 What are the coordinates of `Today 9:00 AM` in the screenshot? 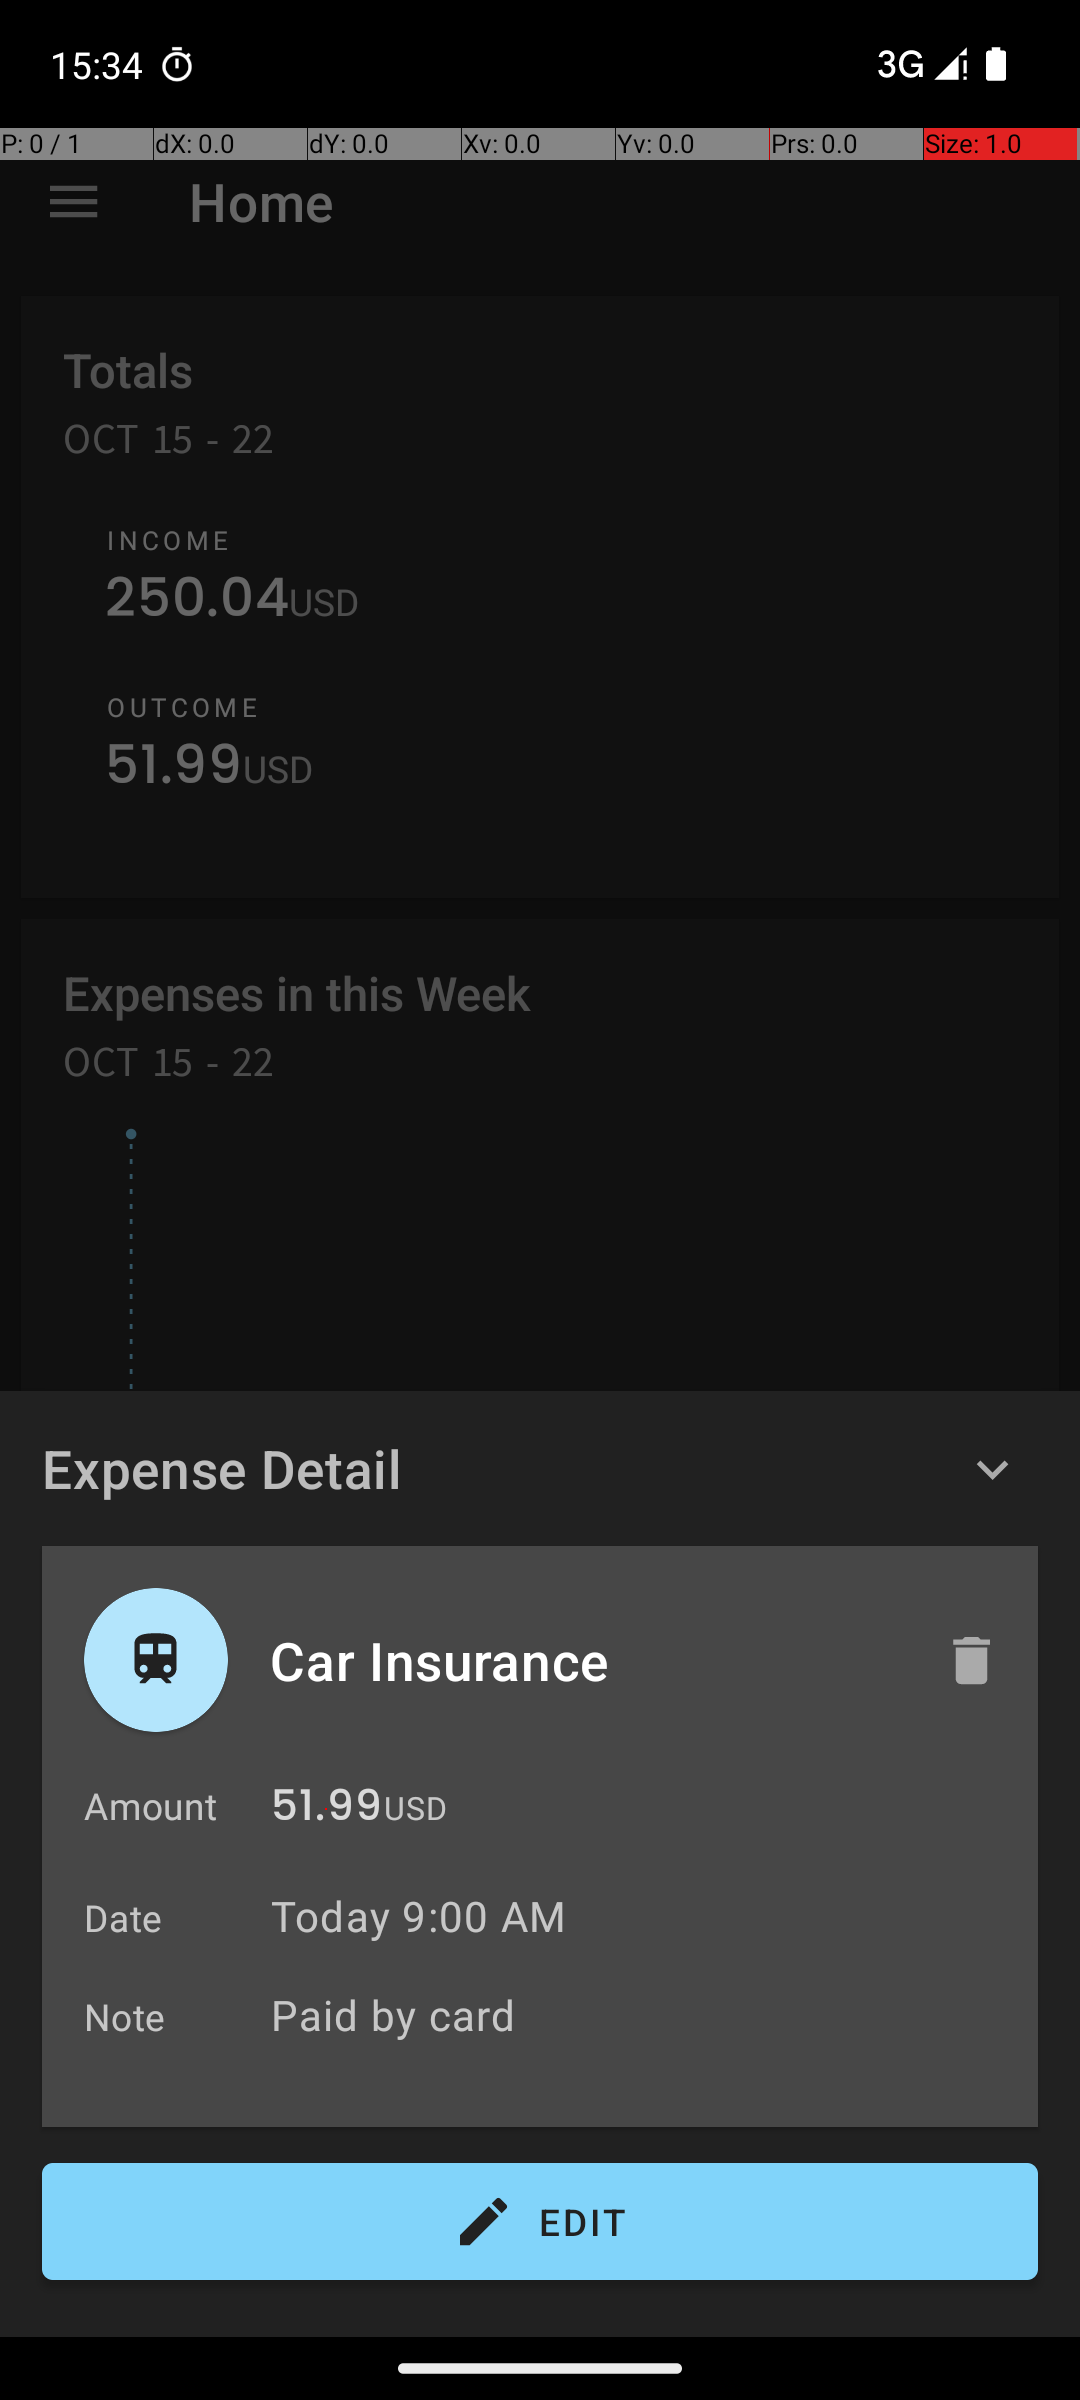 It's located at (418, 1916).